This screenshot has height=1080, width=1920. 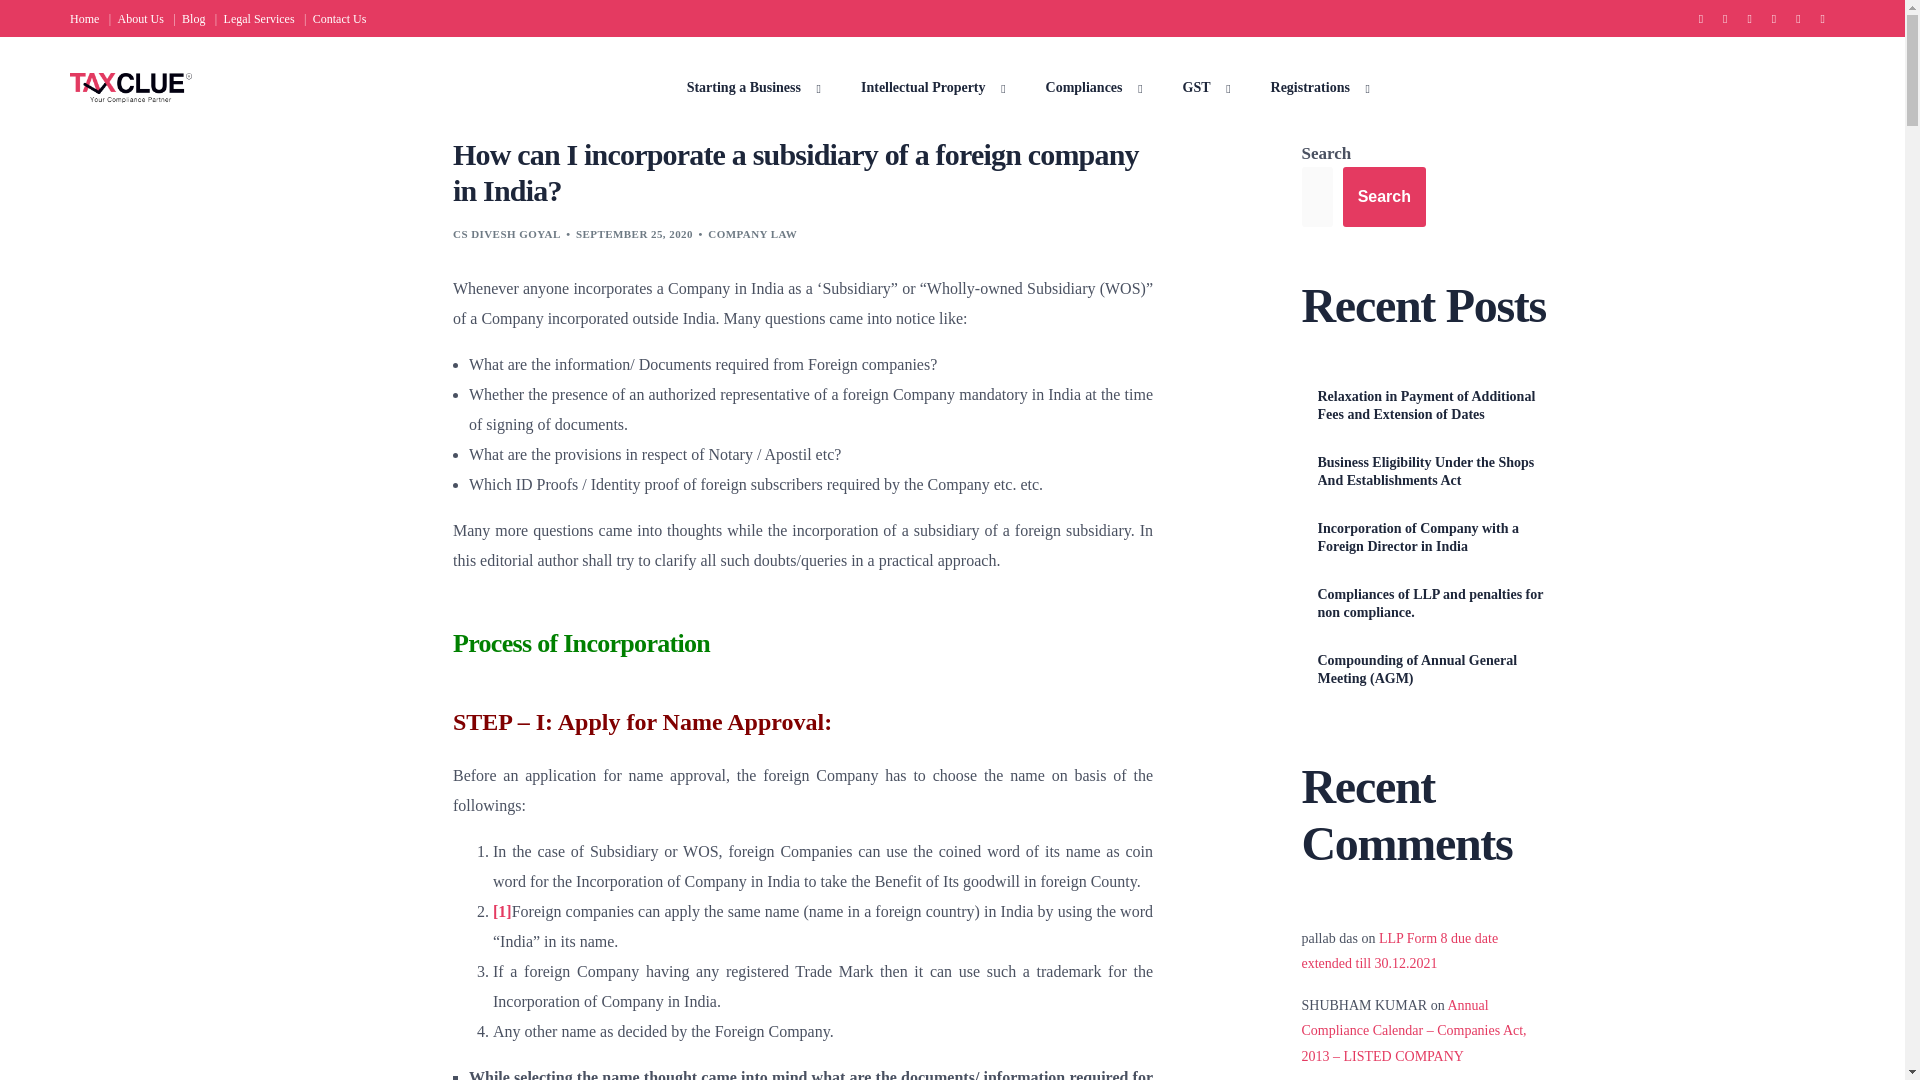 I want to click on Home, so click(x=87, y=18).